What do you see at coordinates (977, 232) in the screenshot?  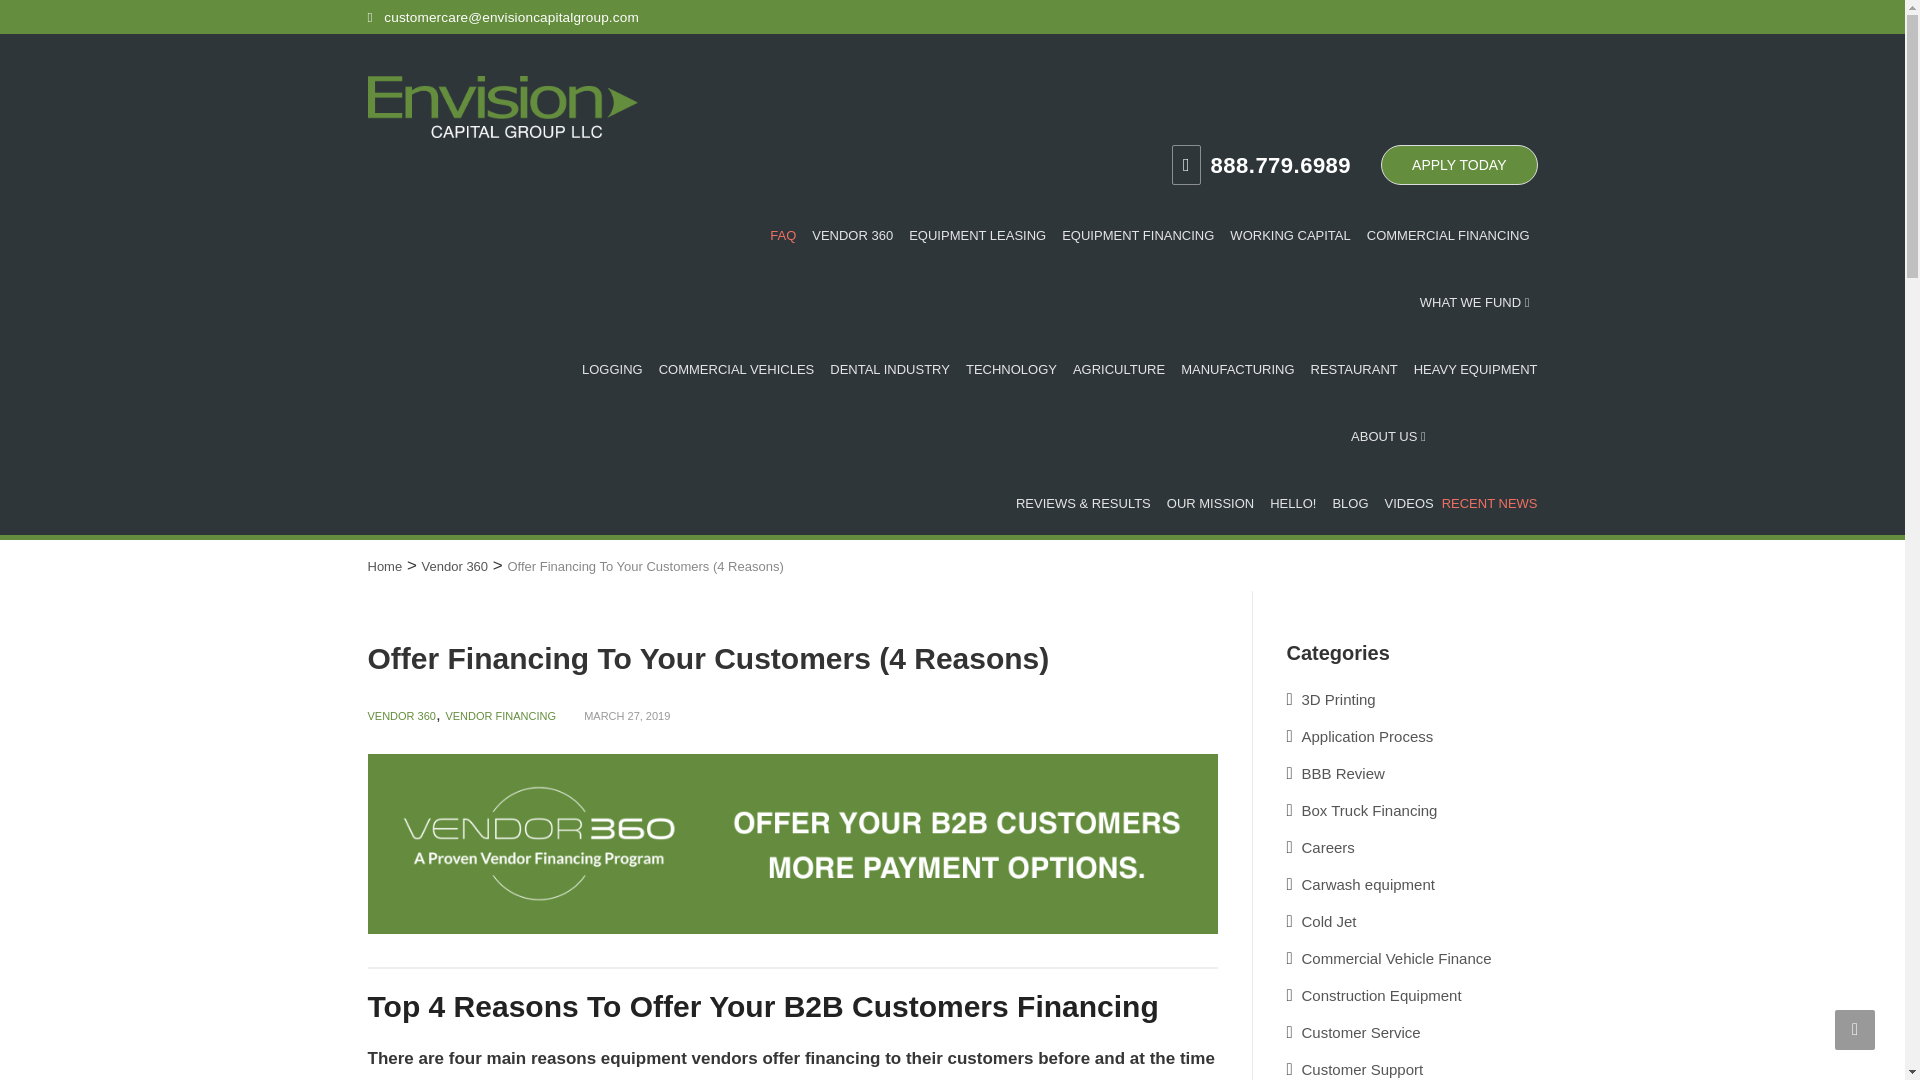 I see `EQUIPMENT LEASING` at bounding box center [977, 232].